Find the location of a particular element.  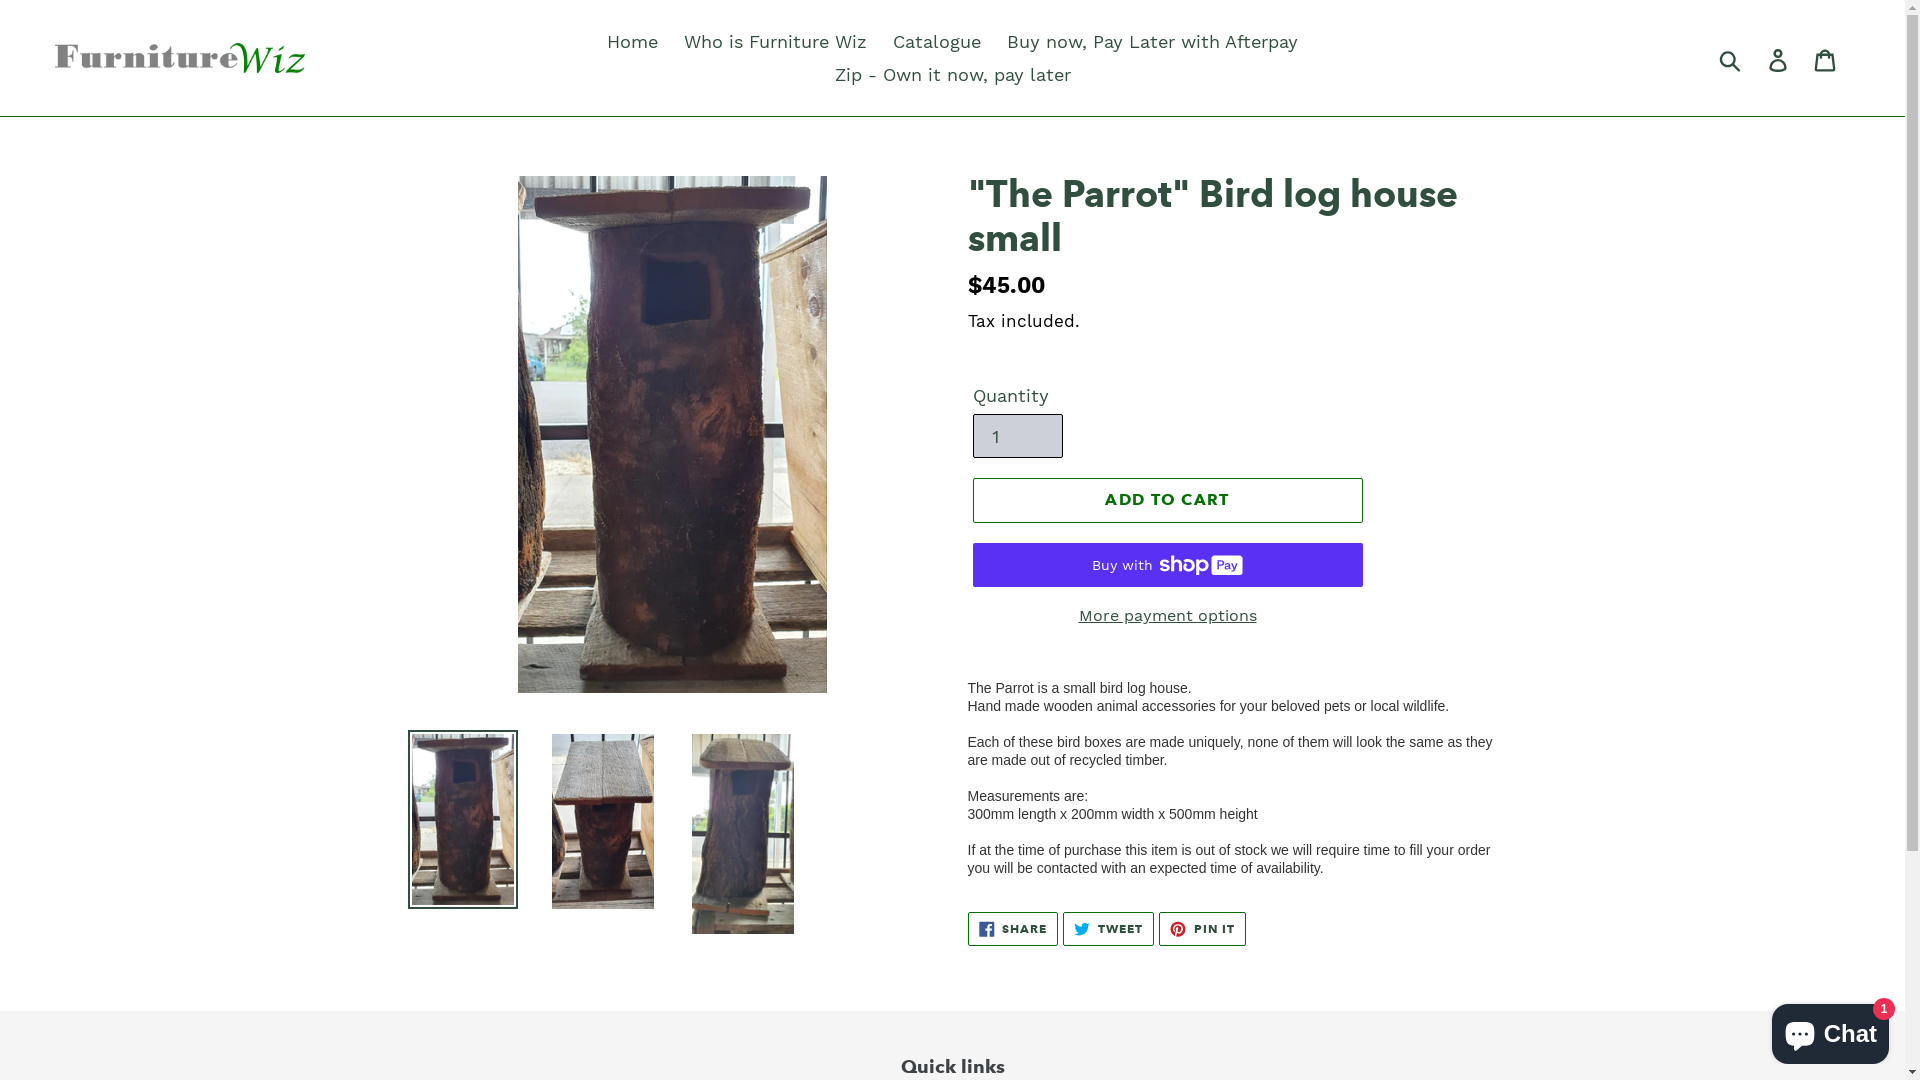

More payment options is located at coordinates (1167, 616).